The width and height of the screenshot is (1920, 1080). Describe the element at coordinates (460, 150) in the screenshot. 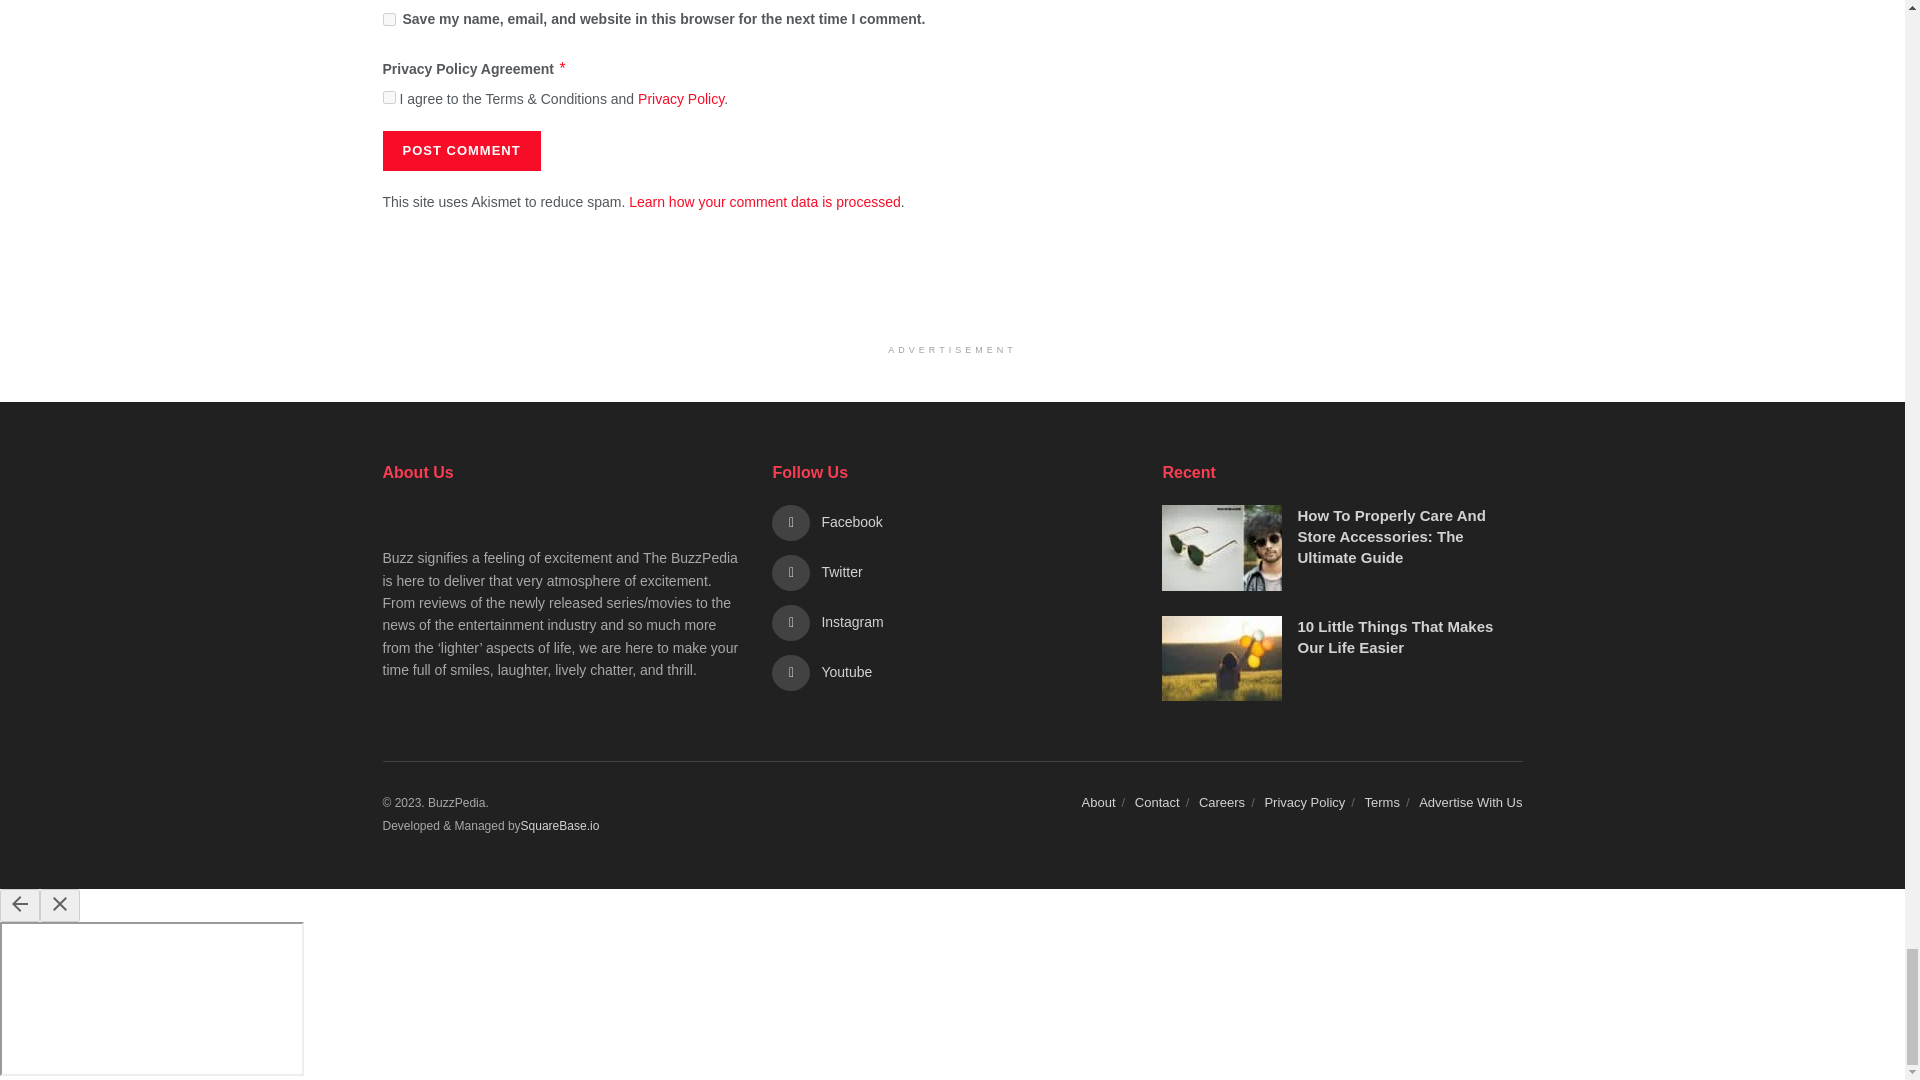

I see `Post Comment` at that location.